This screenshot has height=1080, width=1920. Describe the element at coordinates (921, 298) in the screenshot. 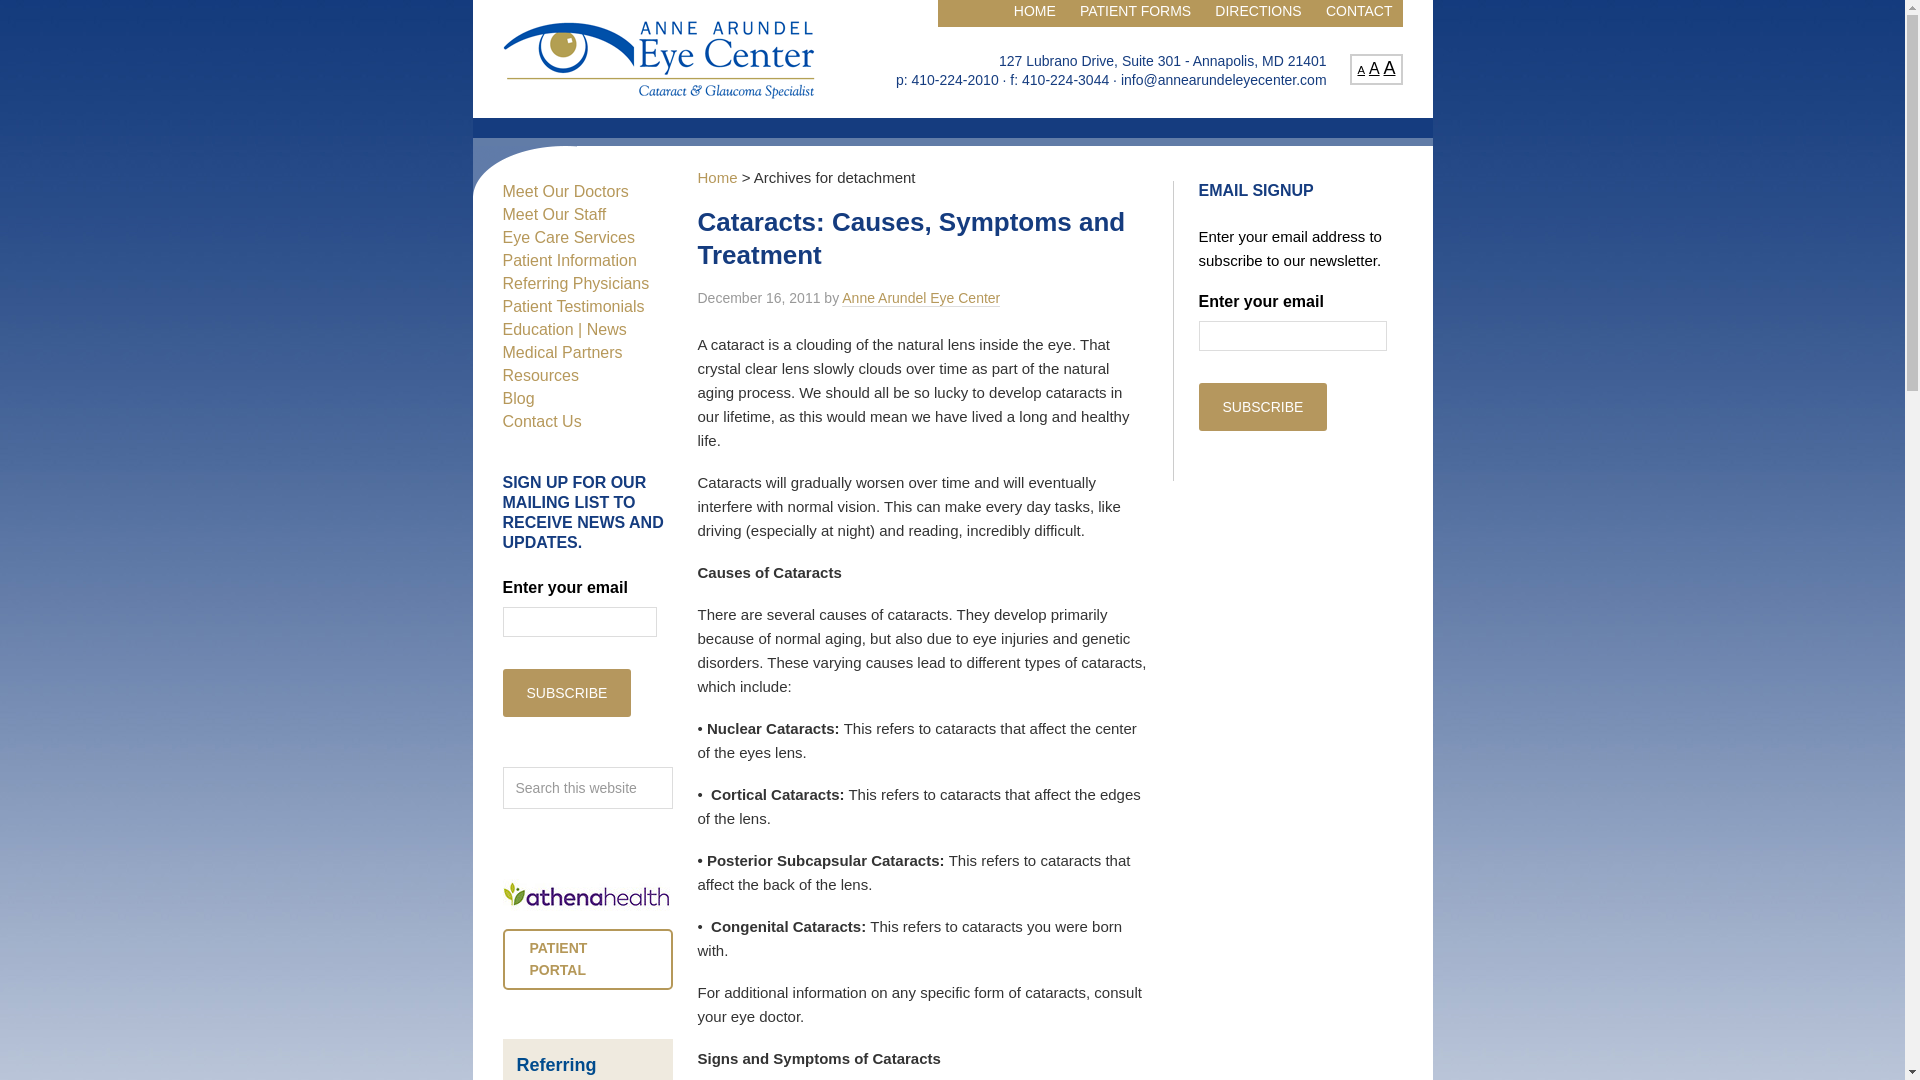

I see `Anne Arundel Eye Center` at that location.